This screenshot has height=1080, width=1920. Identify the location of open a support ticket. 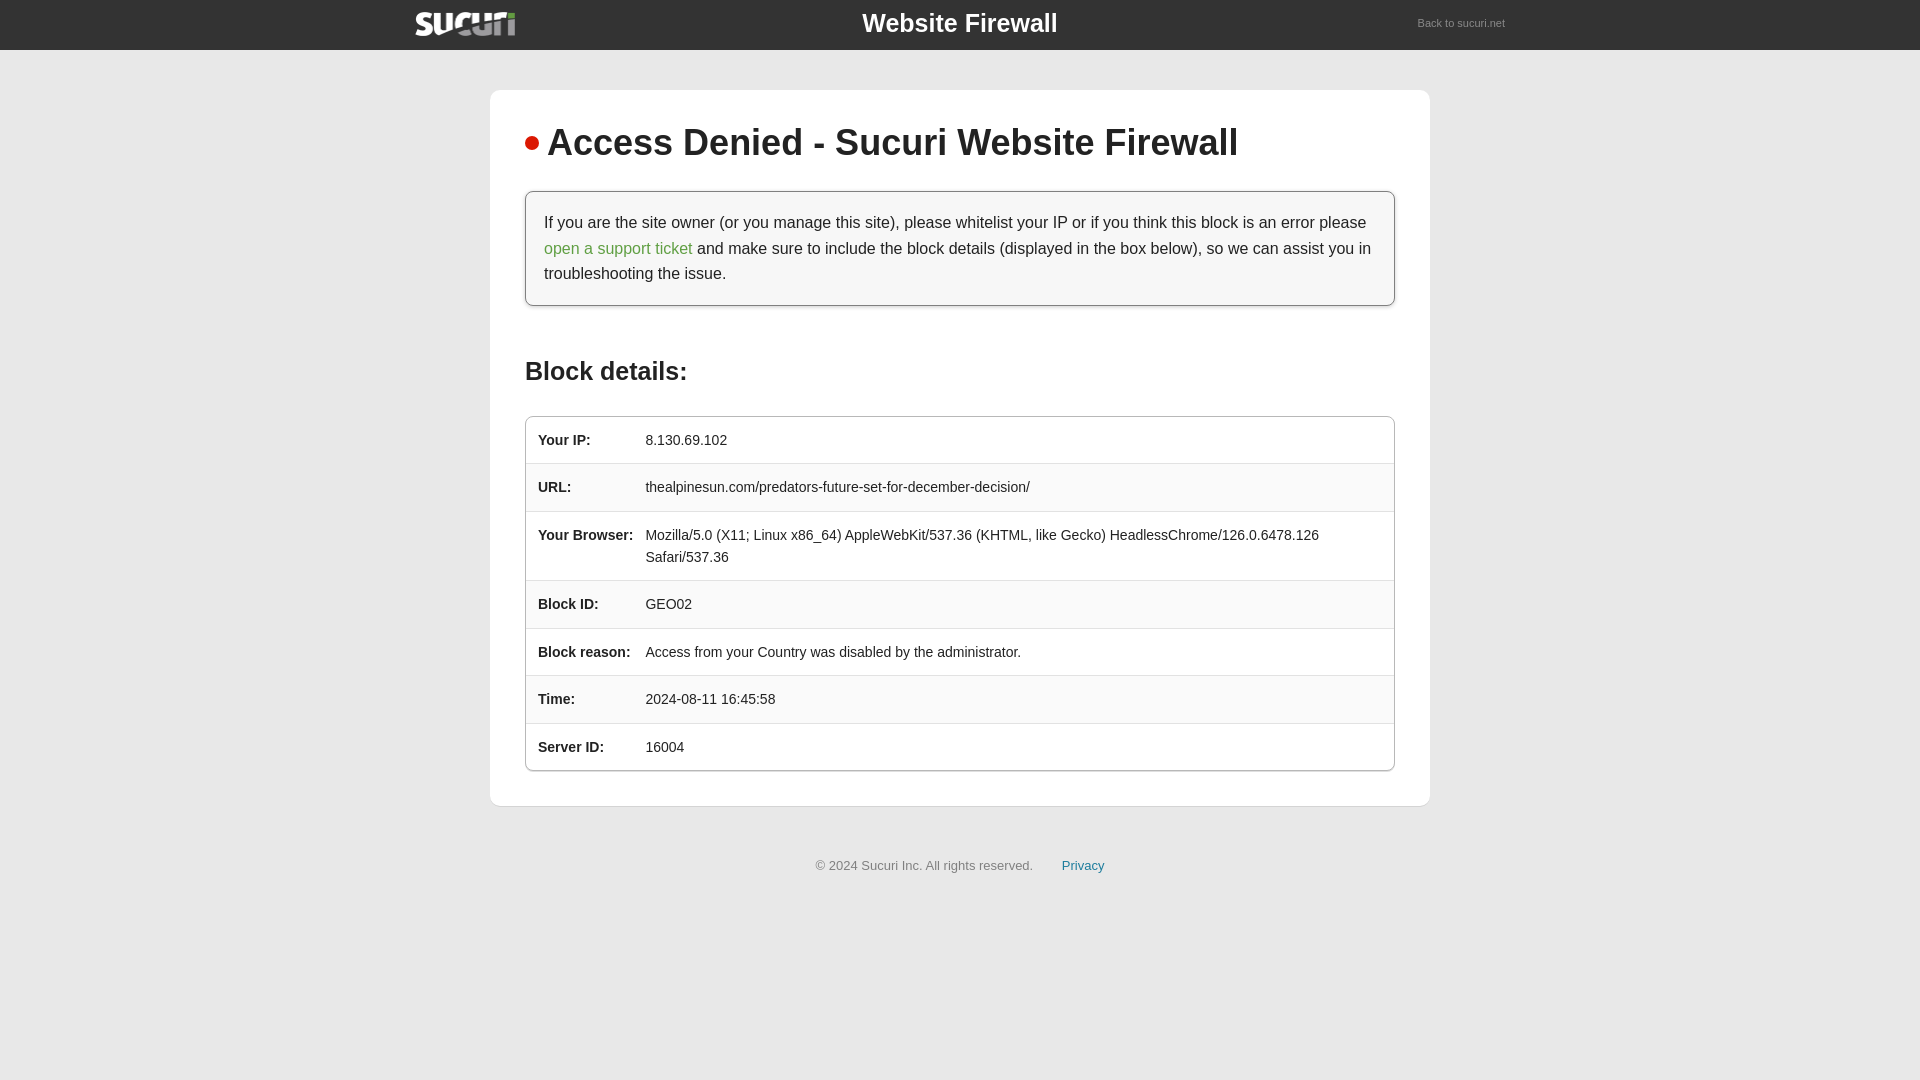
(618, 248).